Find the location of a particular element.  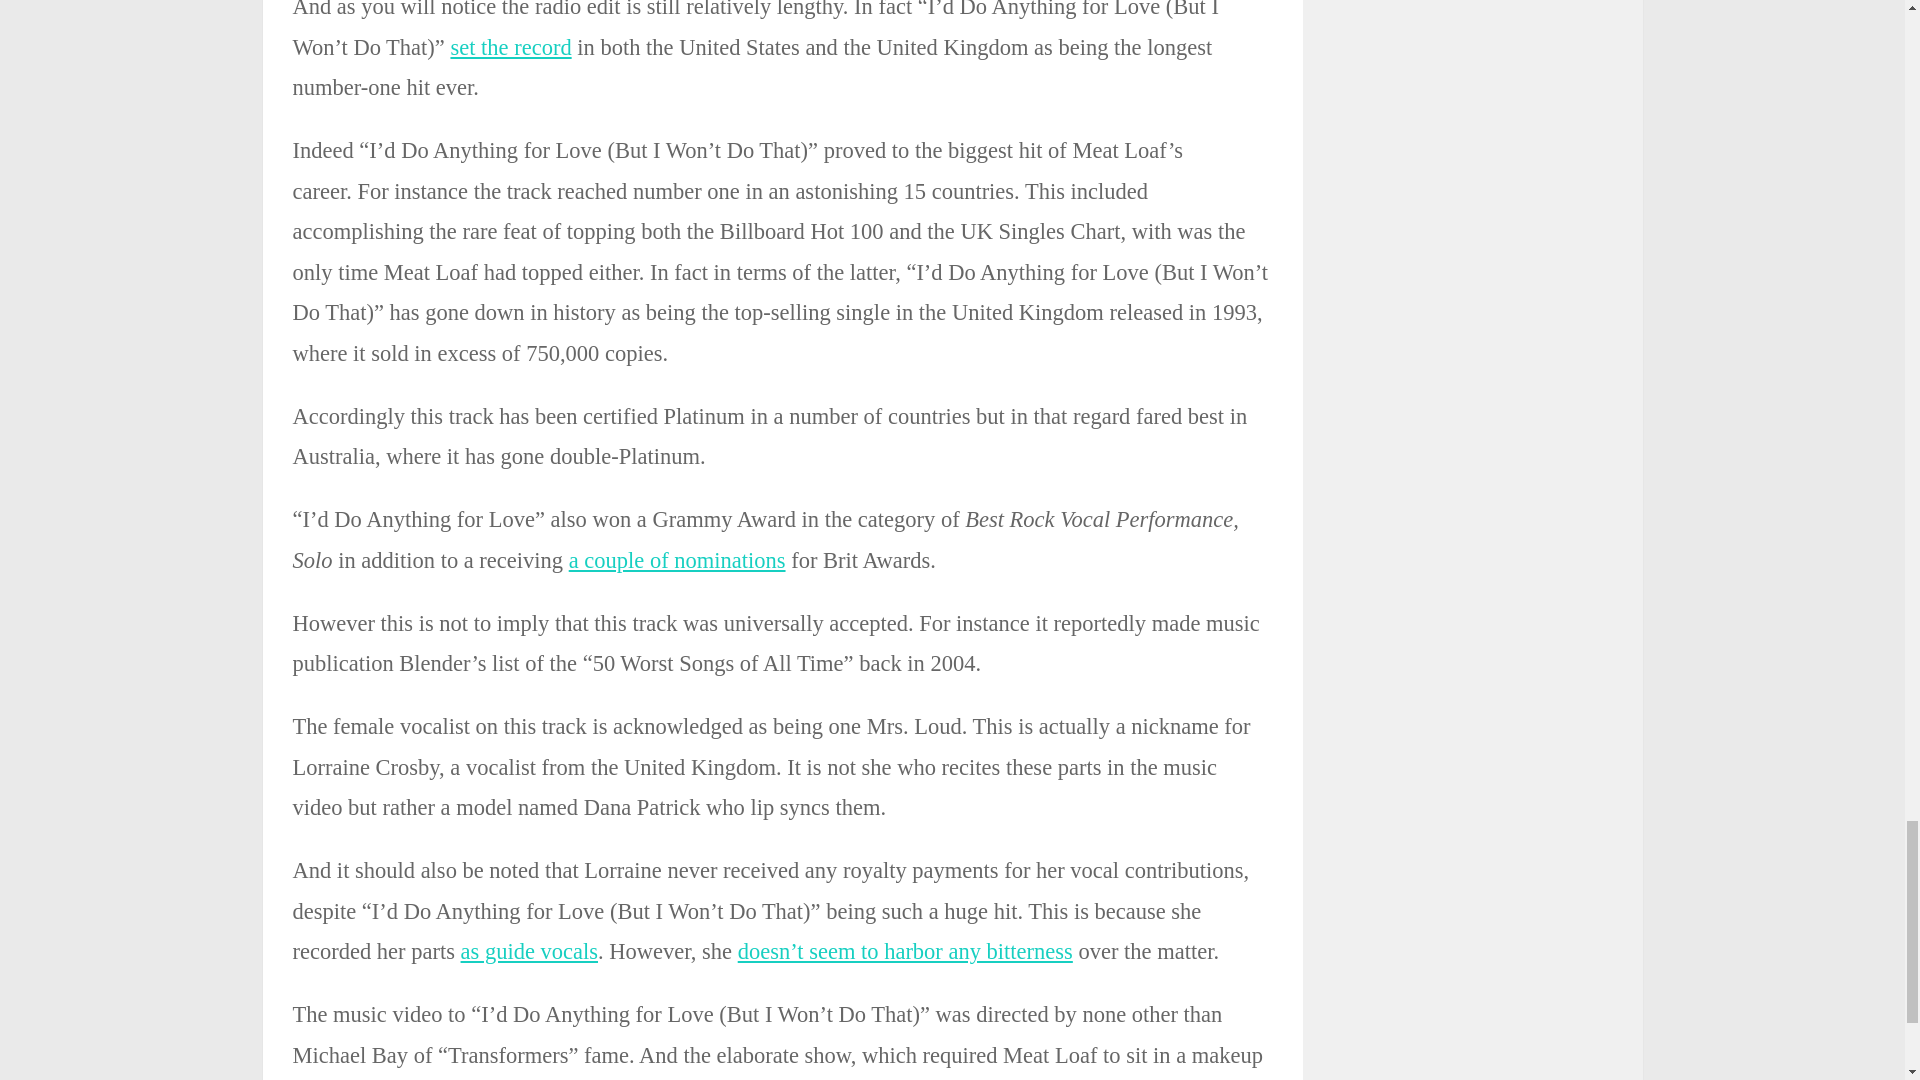

a couple of nominations is located at coordinates (676, 560).